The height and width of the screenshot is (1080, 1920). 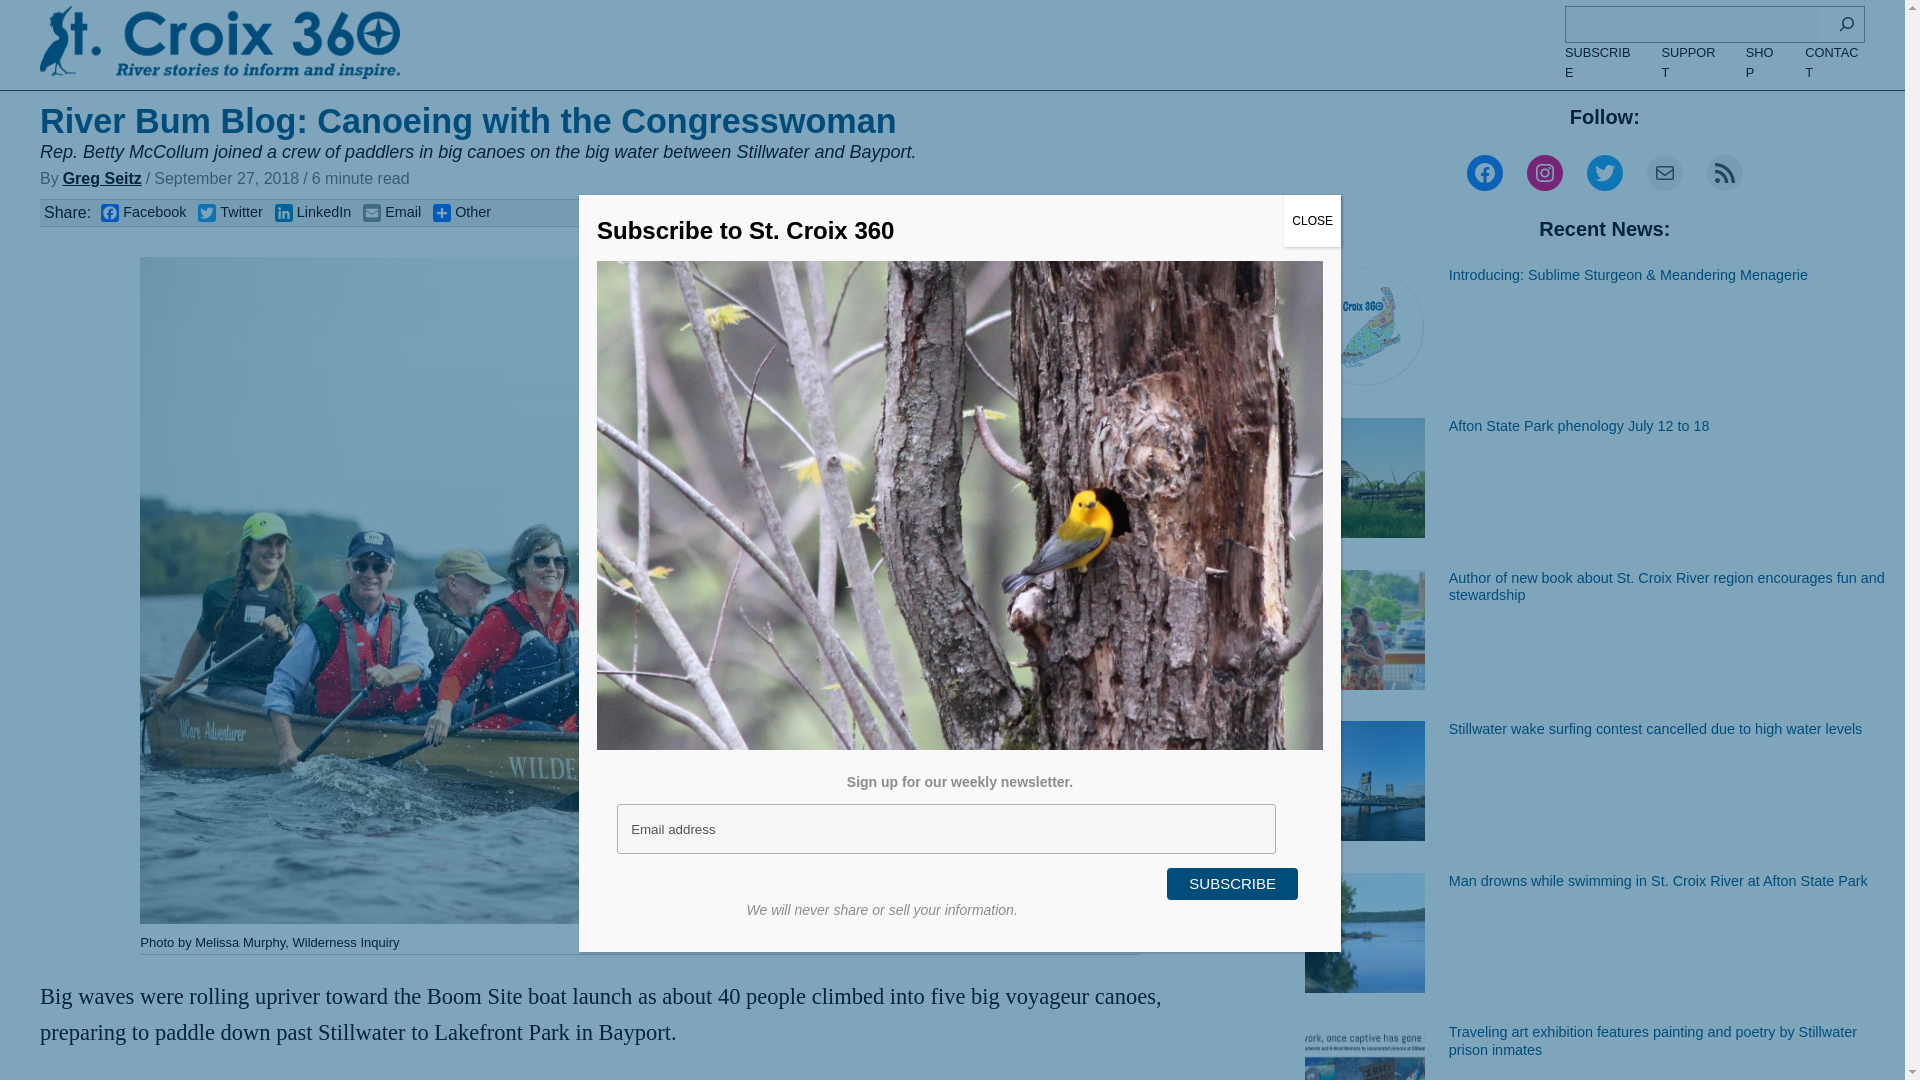 I want to click on Twitter, so click(x=1604, y=173).